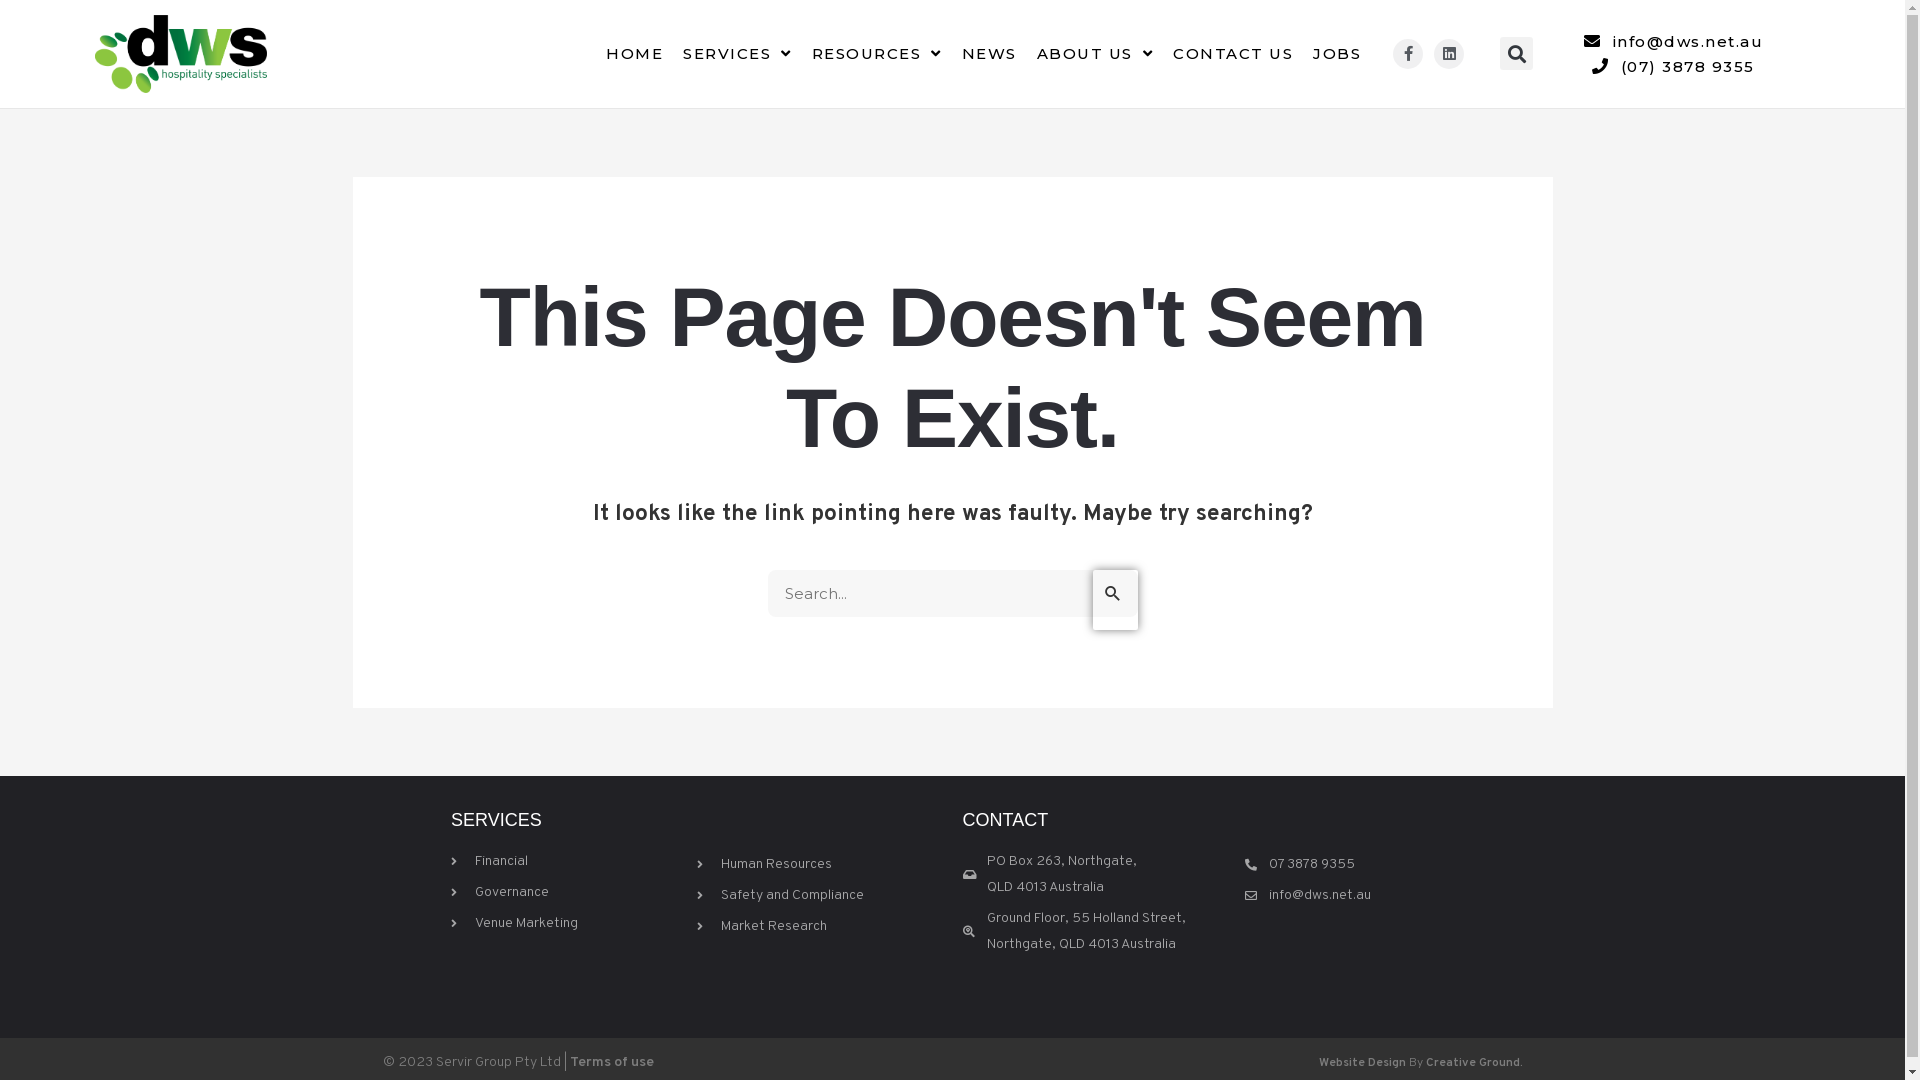 The height and width of the screenshot is (1080, 1920). Describe the element at coordinates (877, 54) in the screenshot. I see `RESOURCES` at that location.